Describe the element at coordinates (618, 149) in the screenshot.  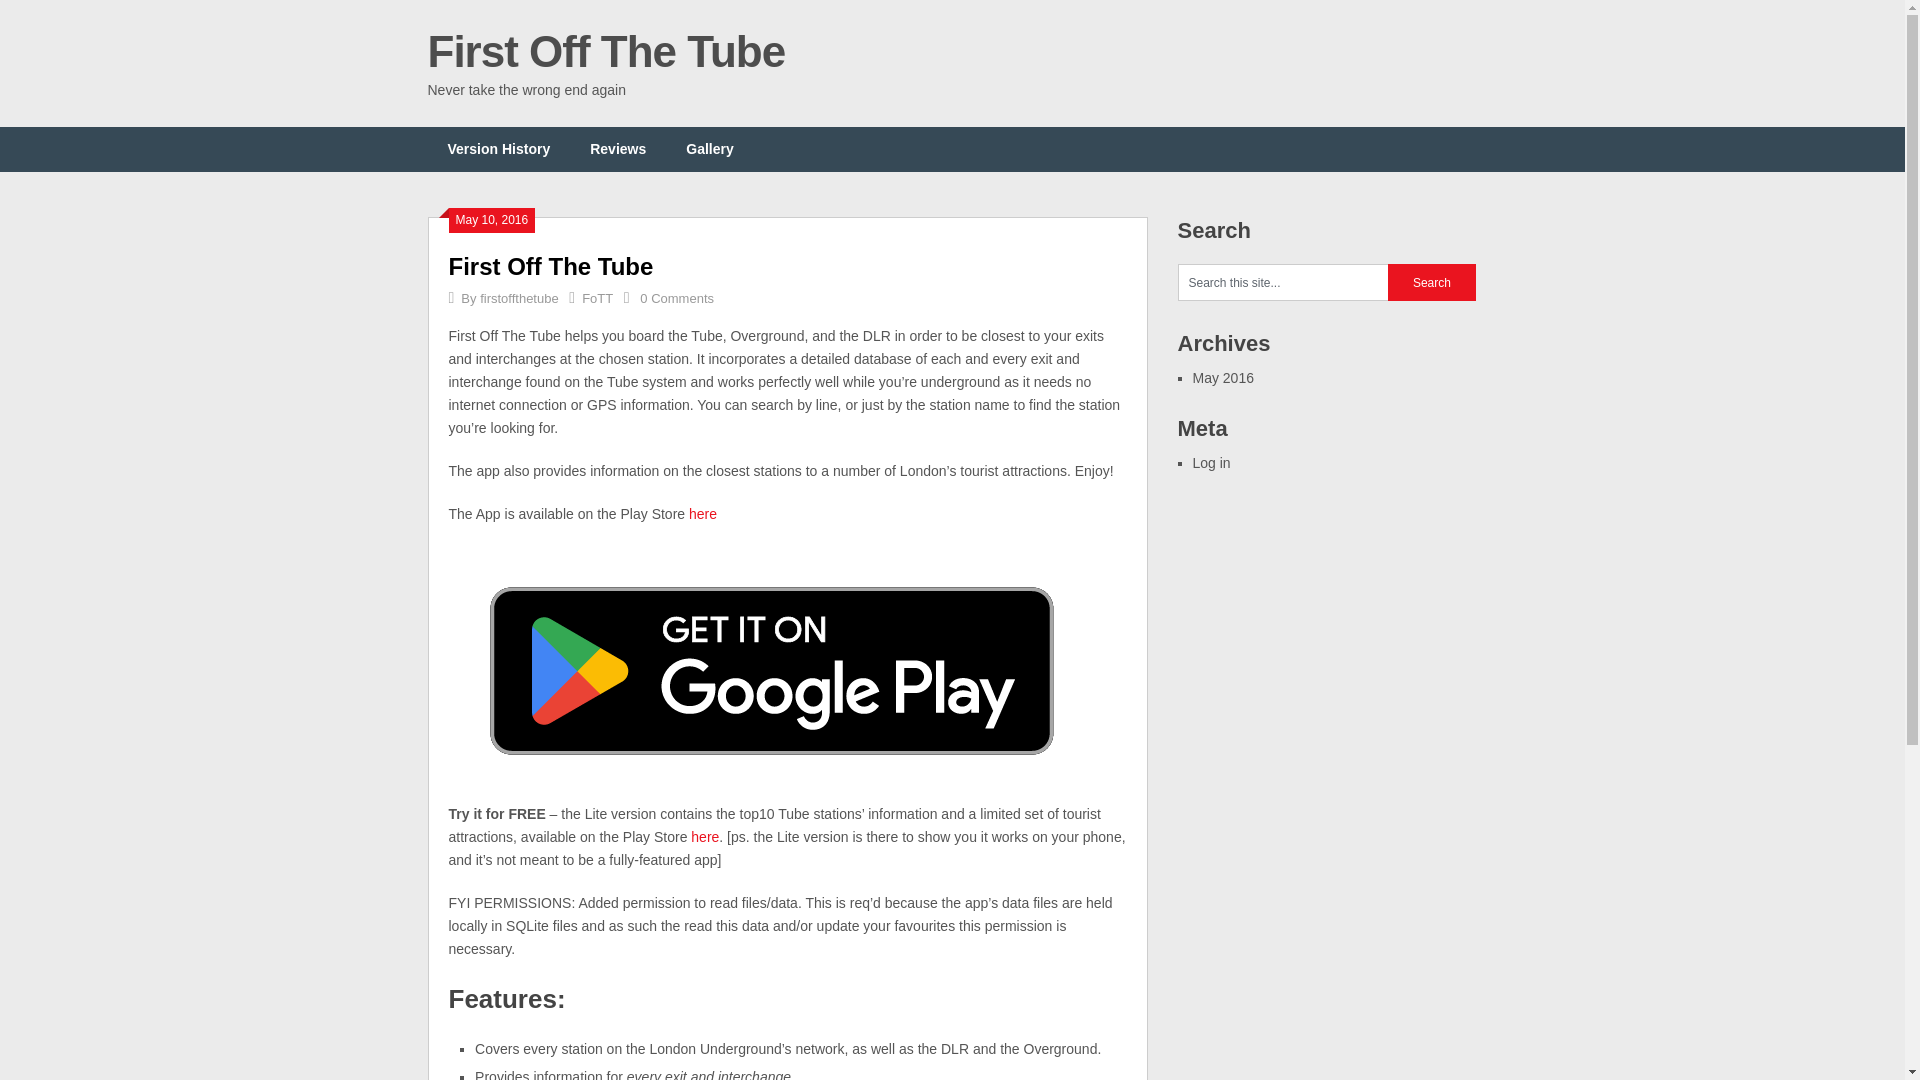
I see `Reviews` at that location.